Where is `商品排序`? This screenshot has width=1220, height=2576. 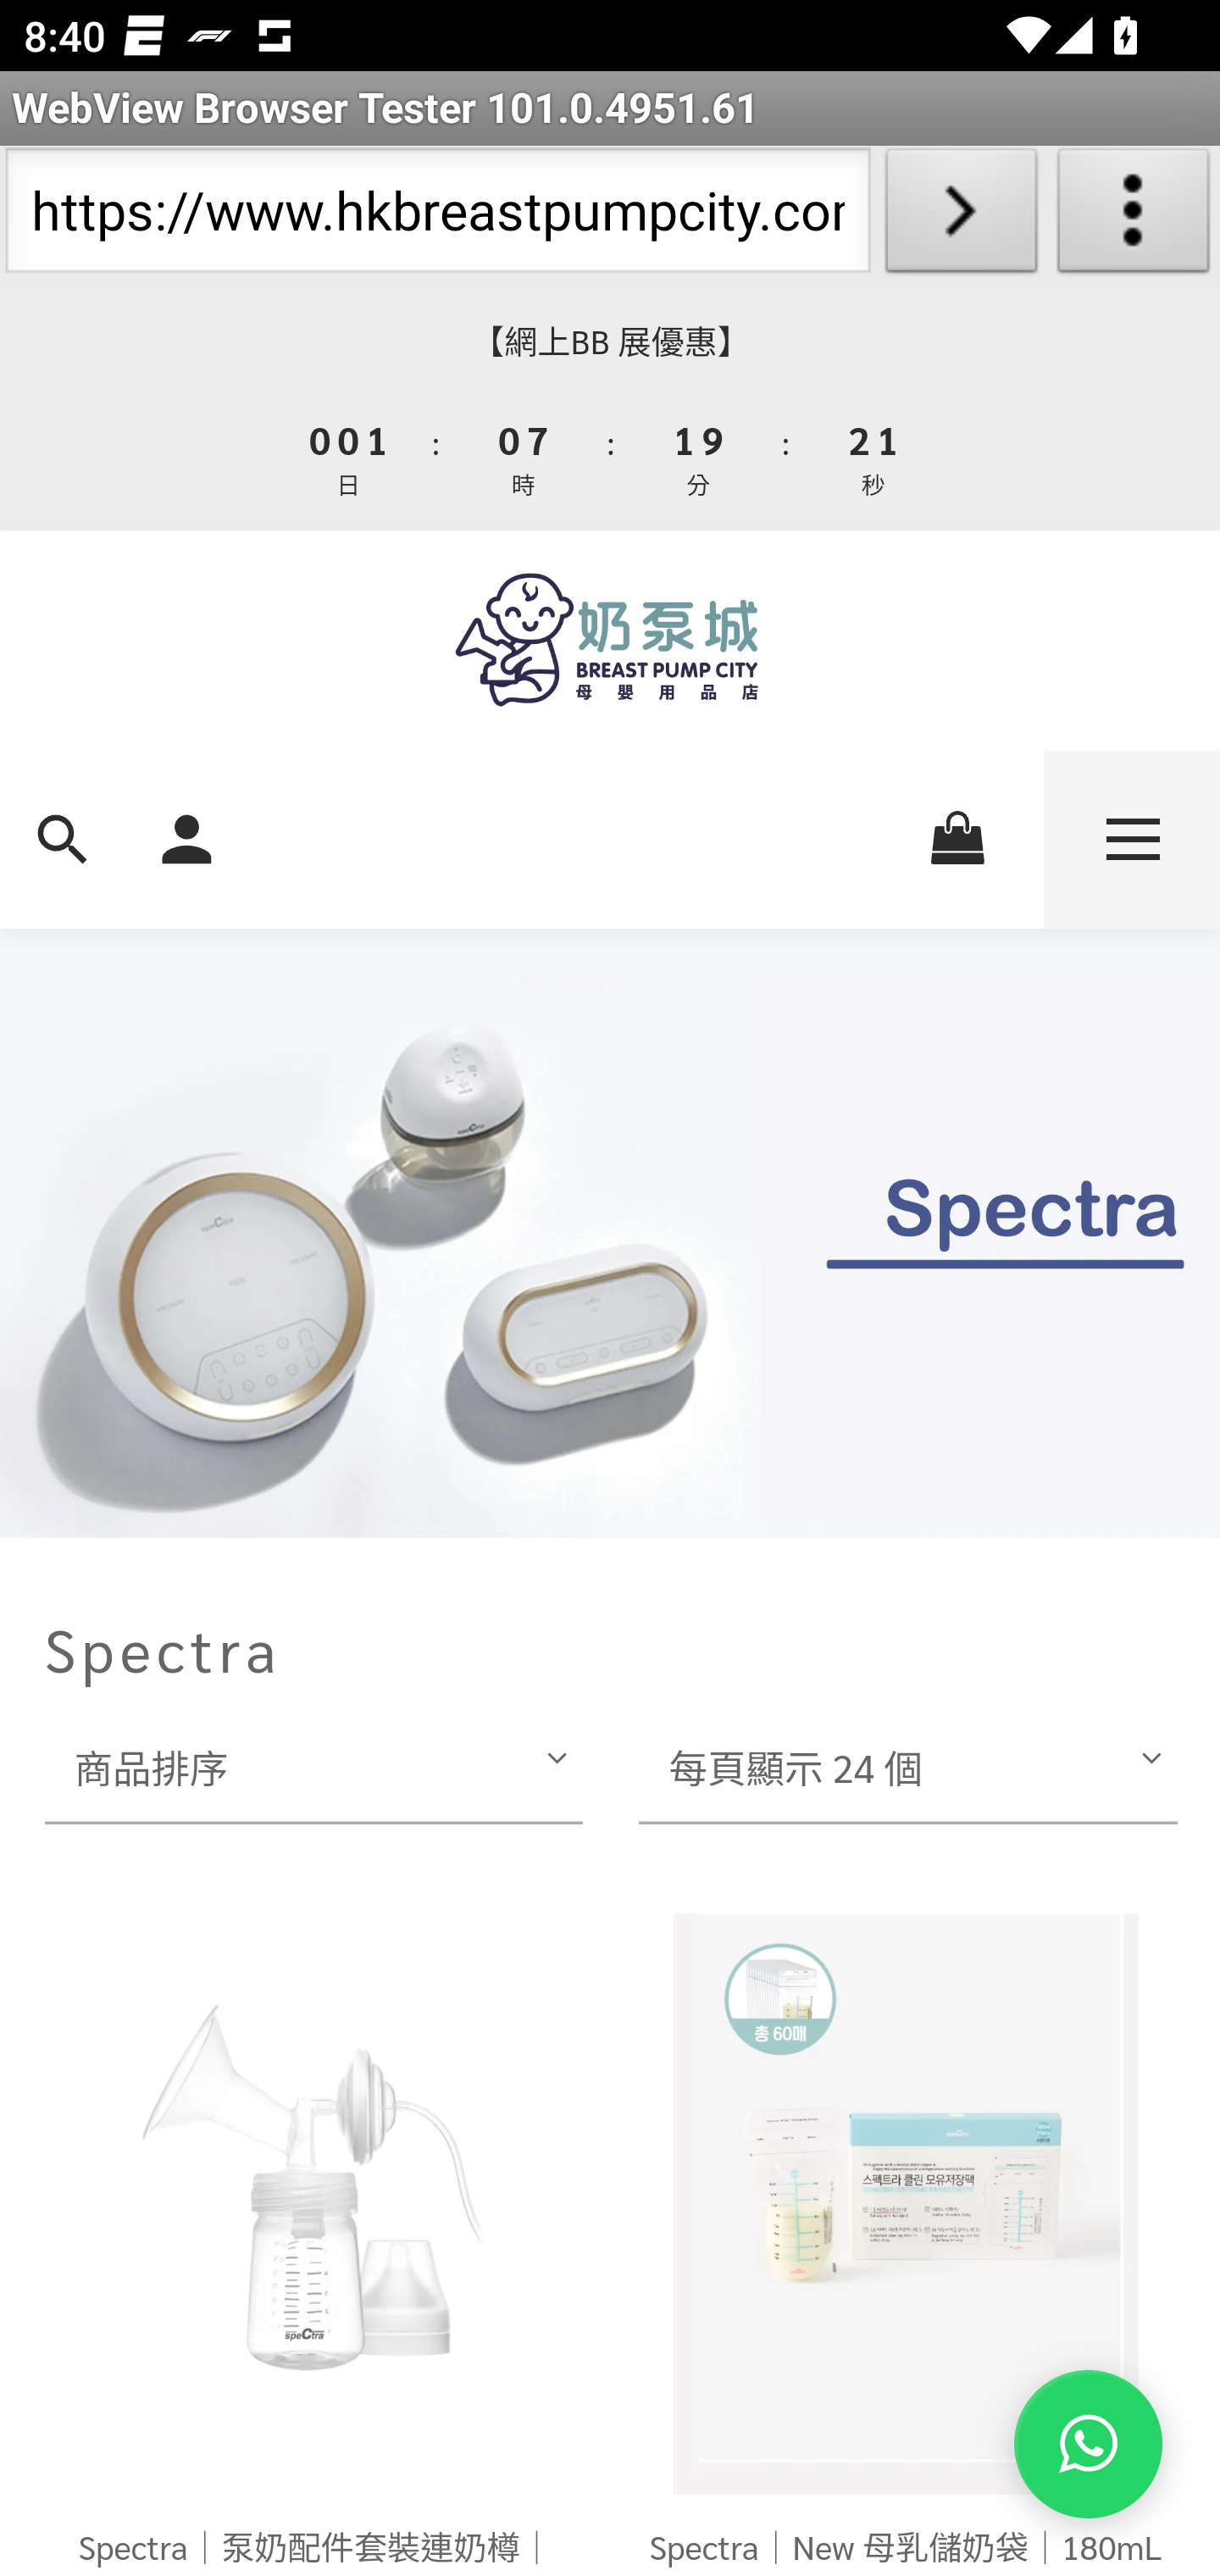
商品排序 is located at coordinates (312, 1766).